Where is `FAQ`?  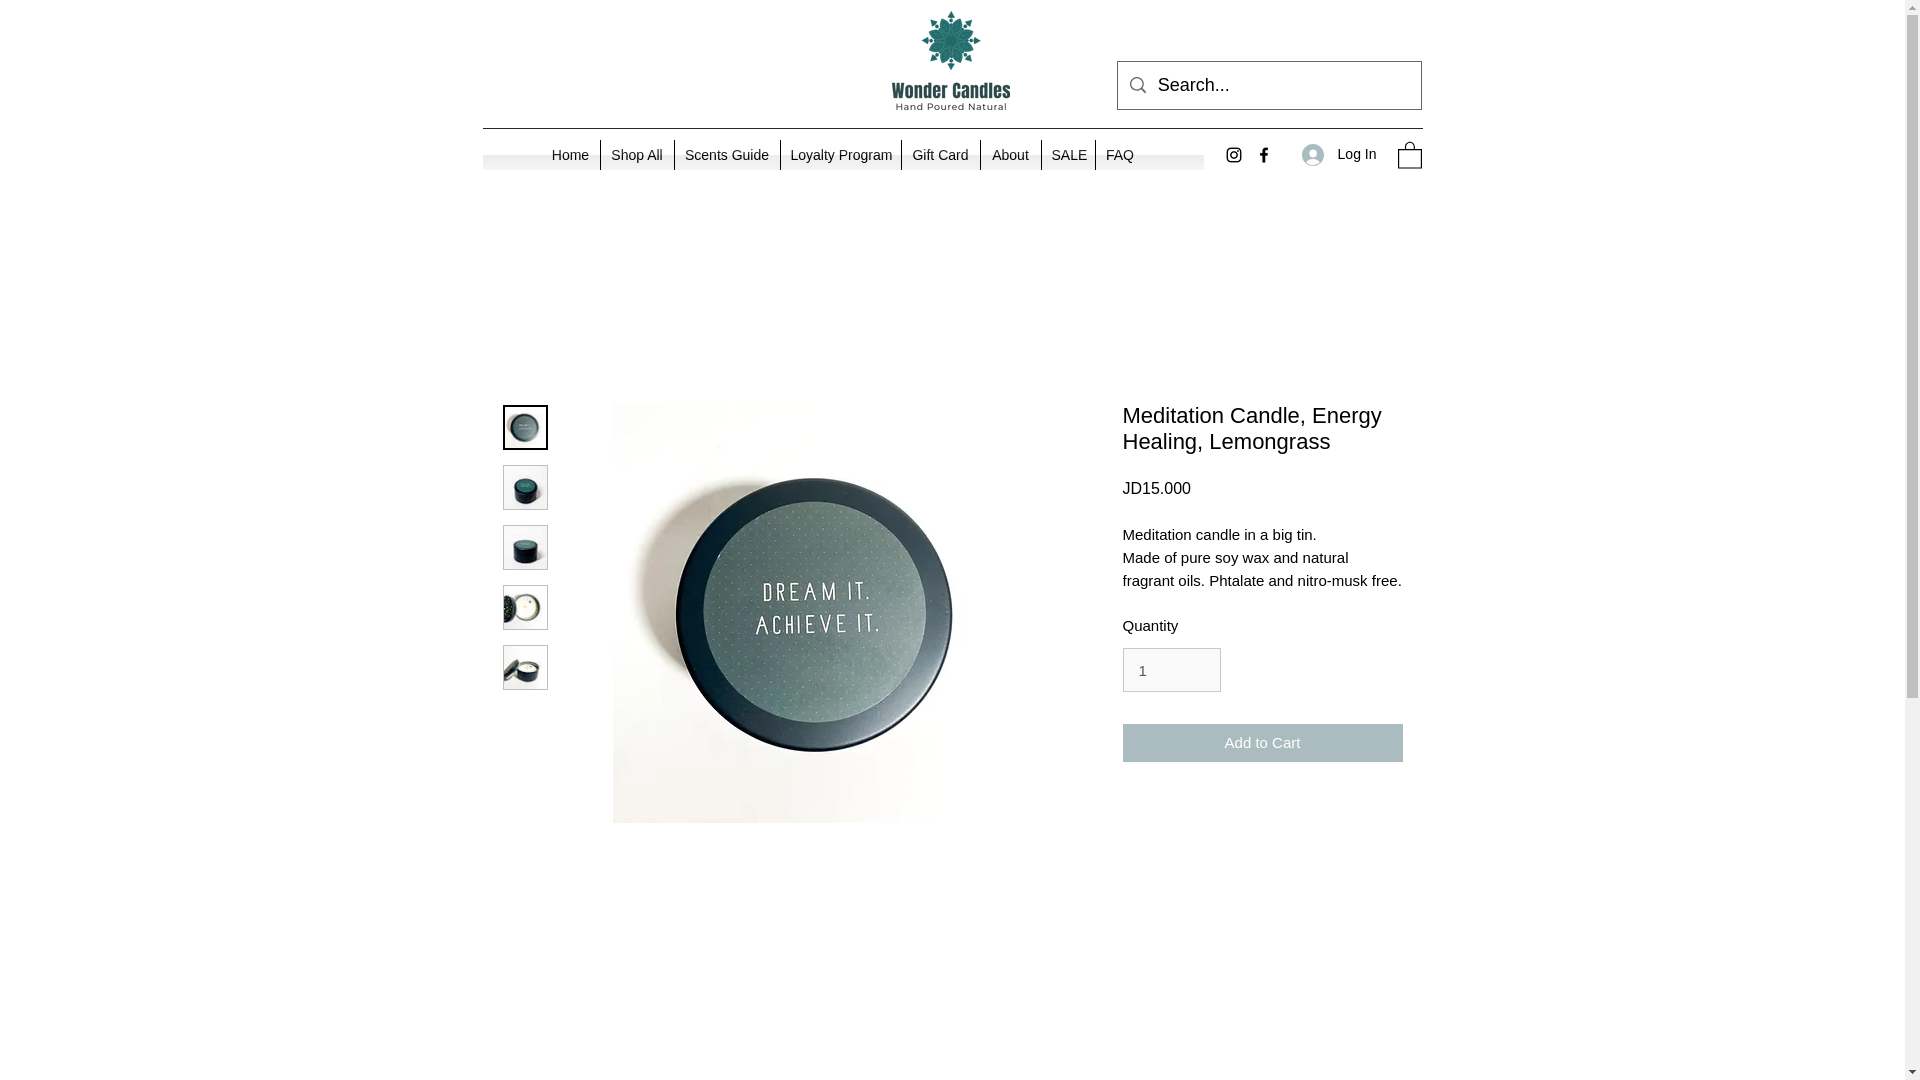 FAQ is located at coordinates (1120, 154).